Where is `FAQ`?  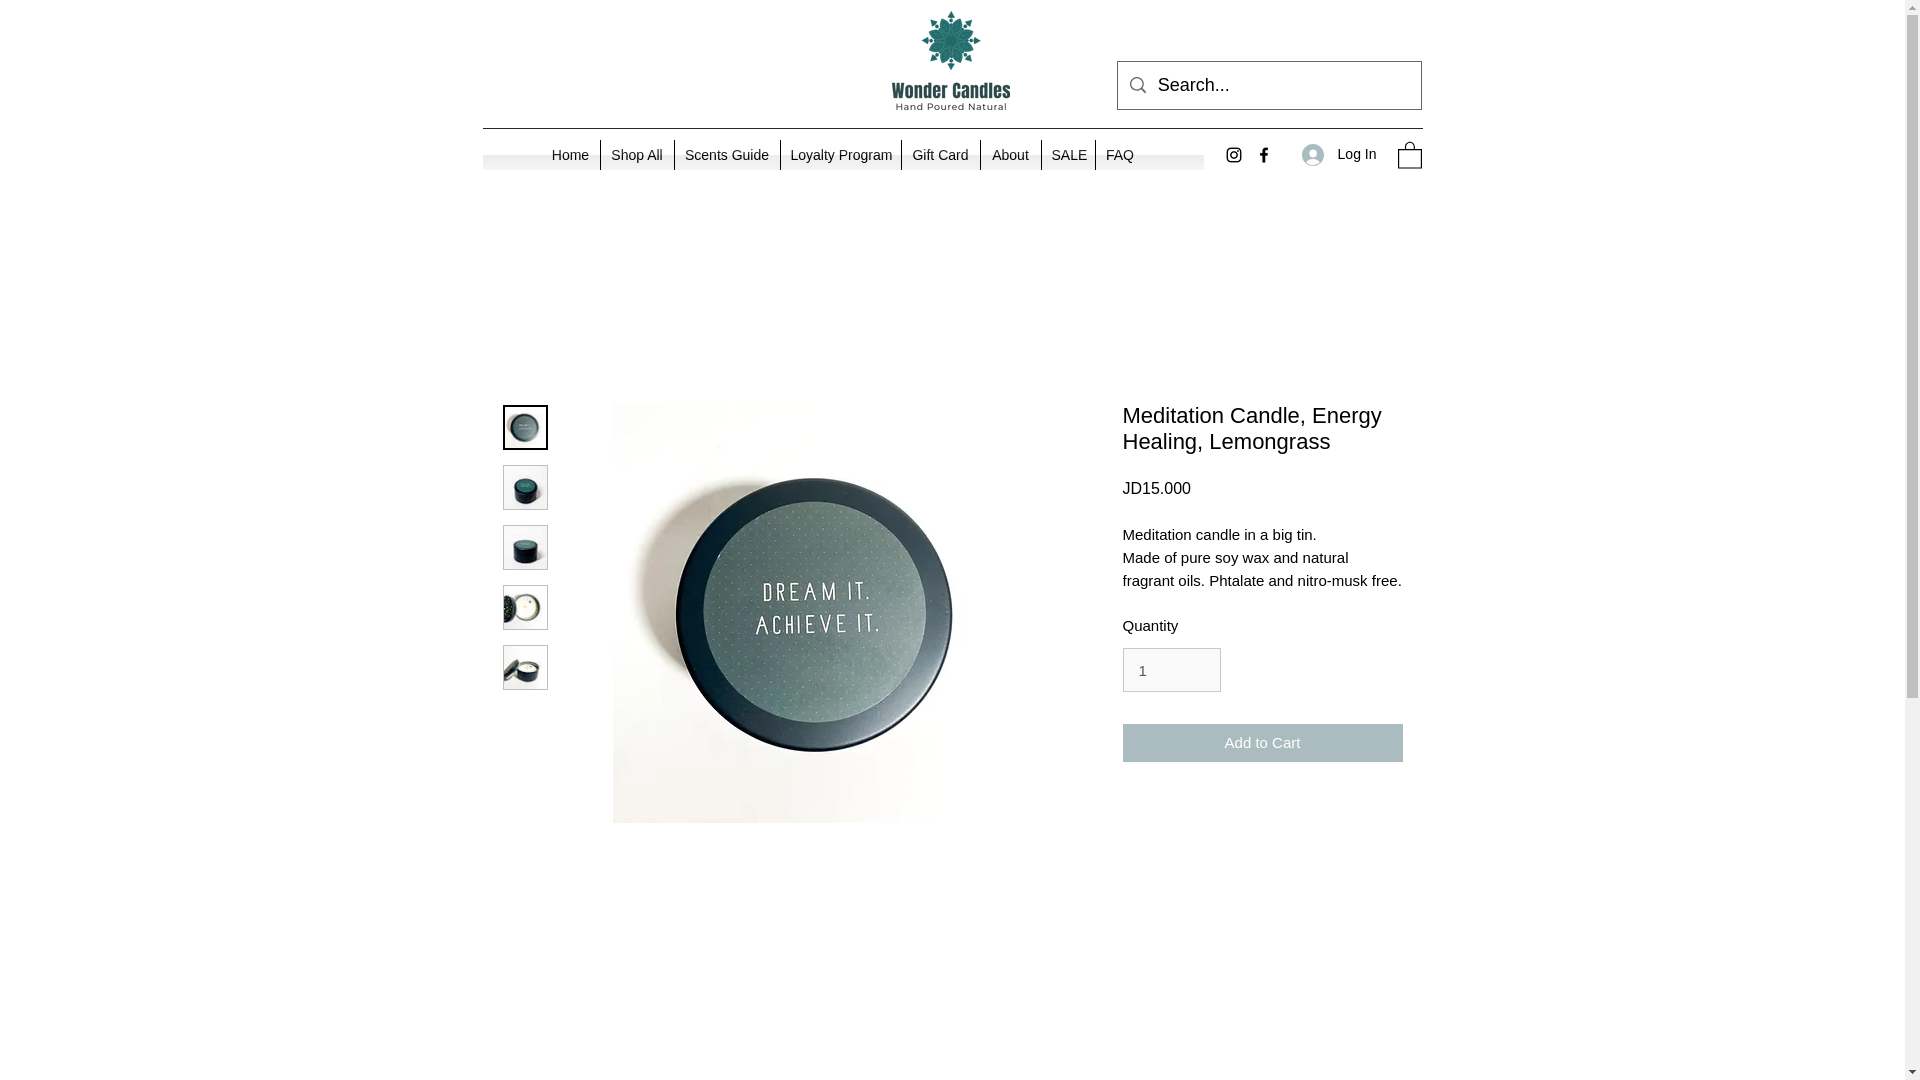 FAQ is located at coordinates (1120, 154).